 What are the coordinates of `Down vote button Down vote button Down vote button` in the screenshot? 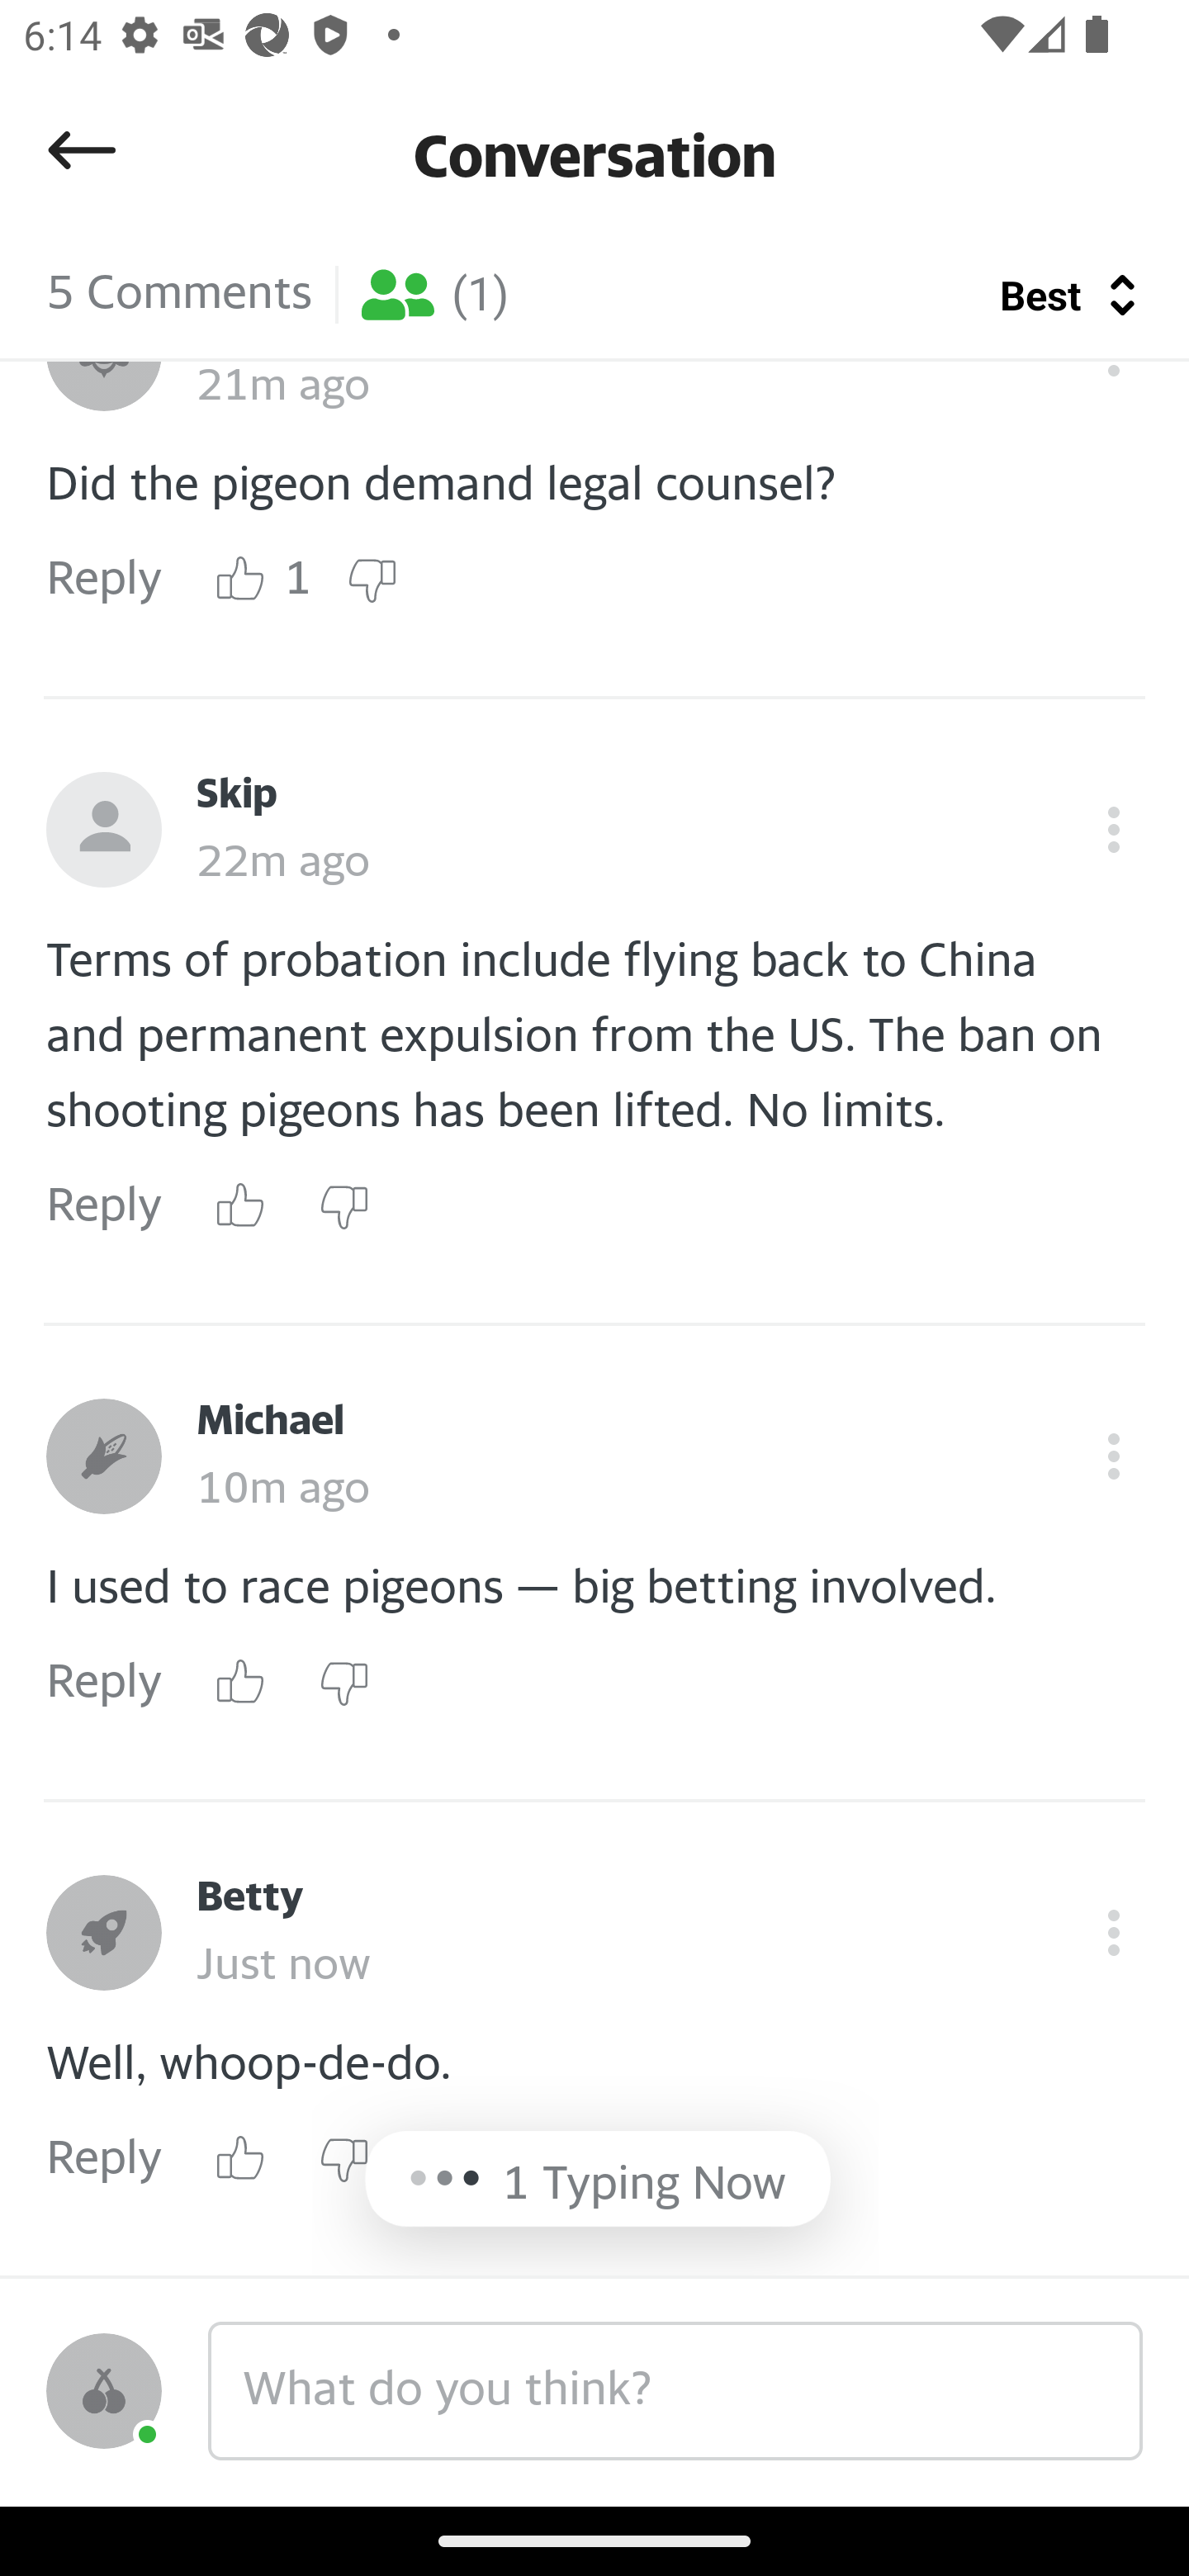 It's located at (343, 1683).